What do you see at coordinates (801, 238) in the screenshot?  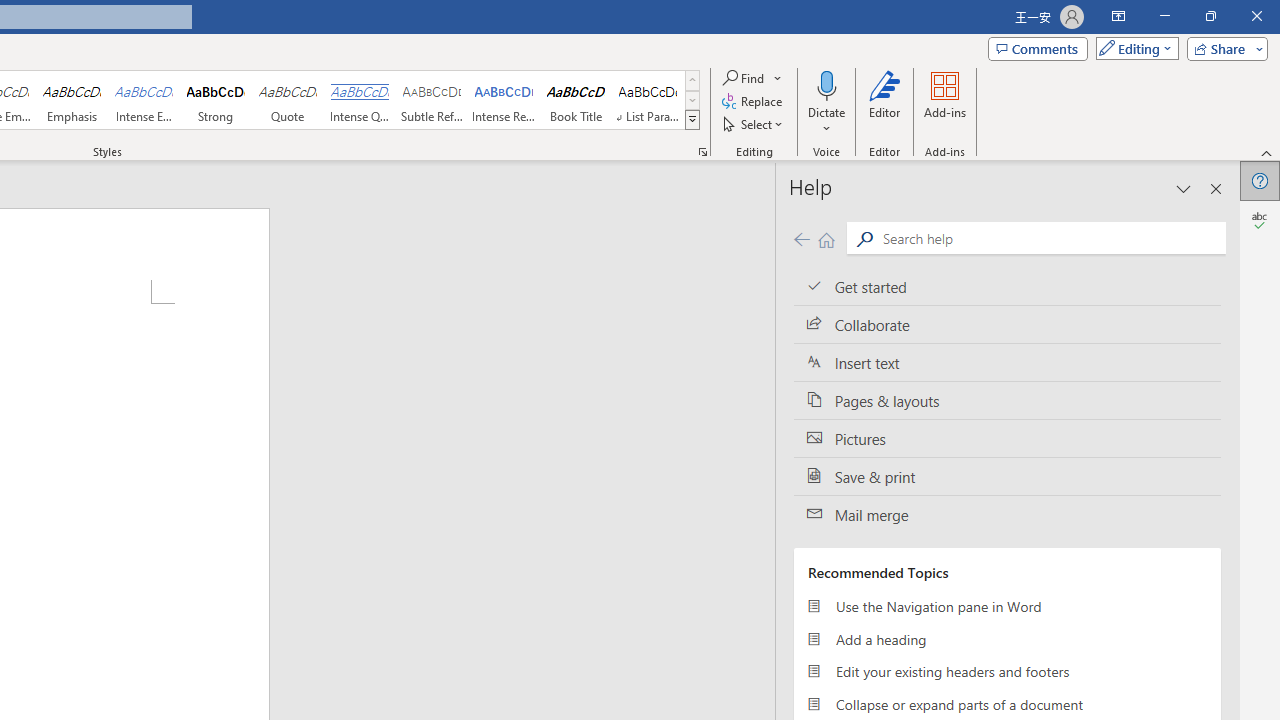 I see `Previous page` at bounding box center [801, 238].